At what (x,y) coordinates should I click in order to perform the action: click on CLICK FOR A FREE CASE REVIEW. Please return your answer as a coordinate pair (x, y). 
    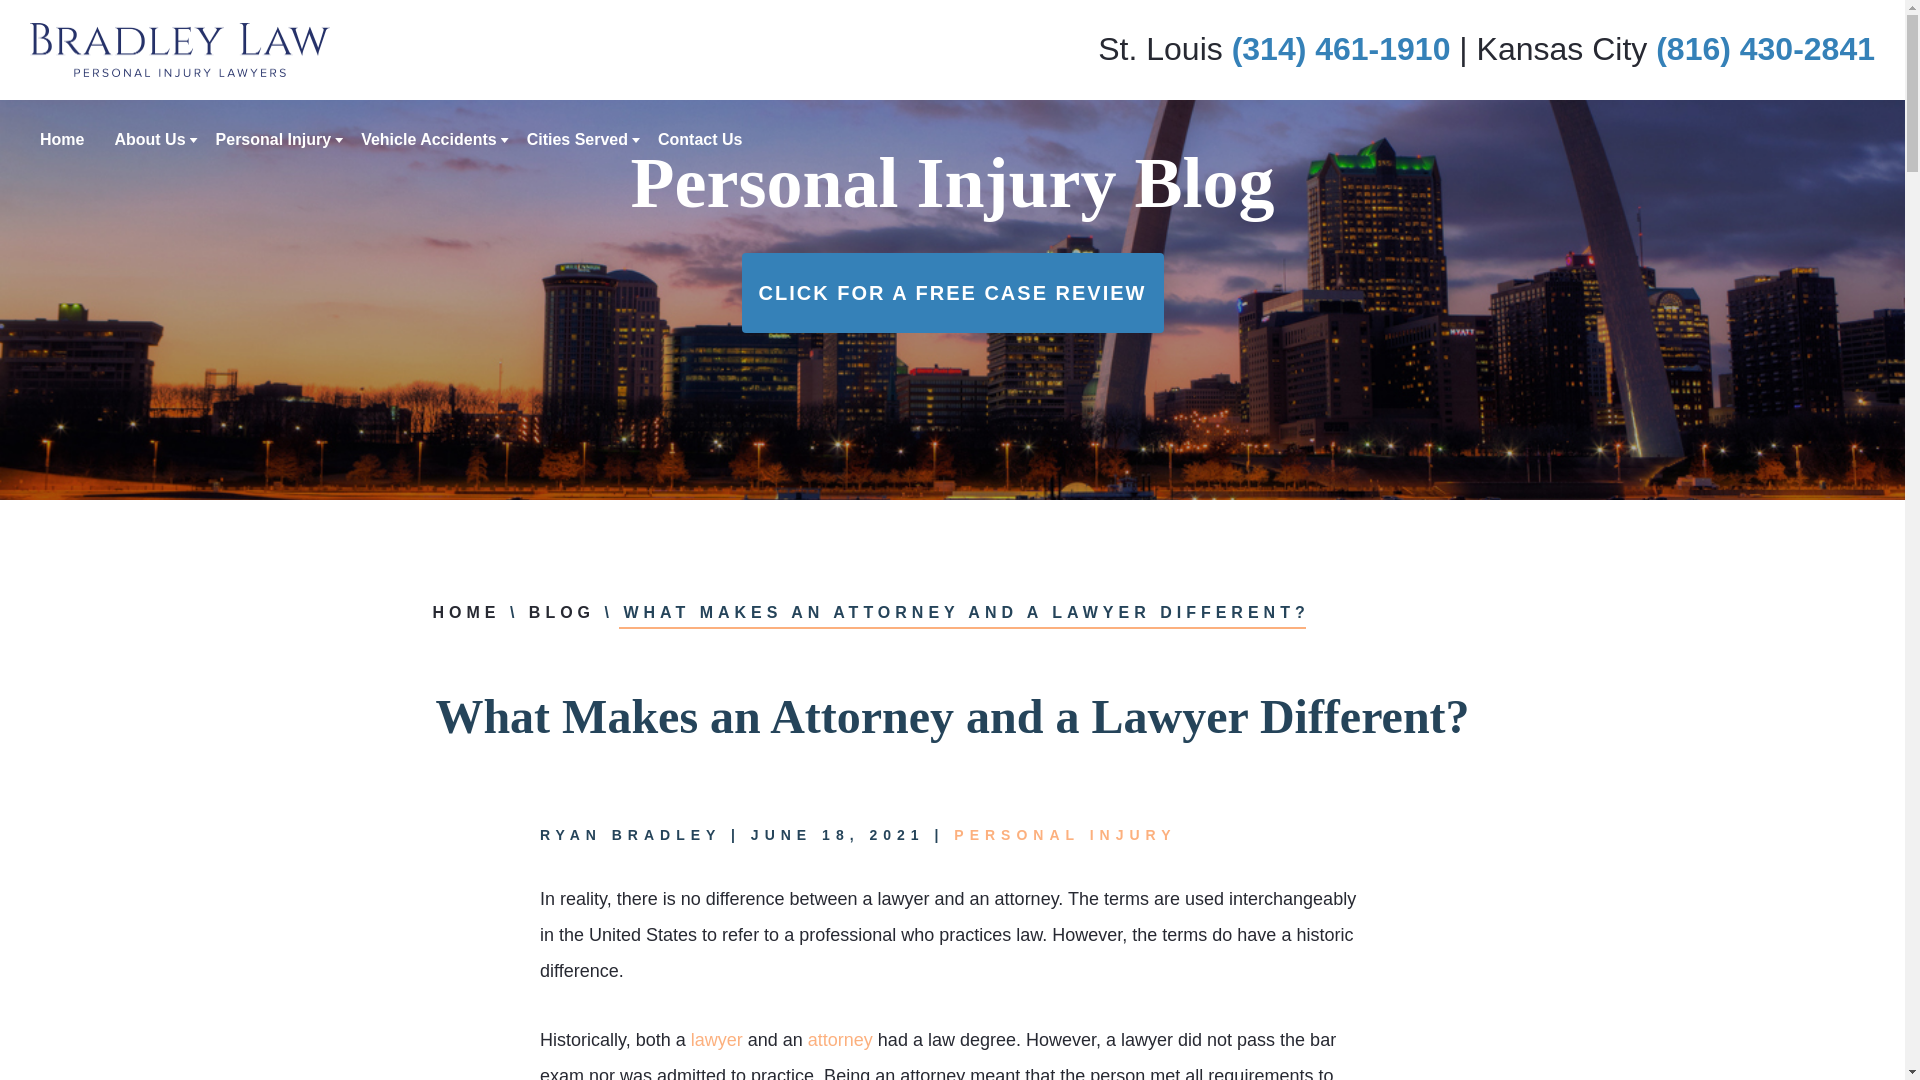
    Looking at the image, I should click on (952, 292).